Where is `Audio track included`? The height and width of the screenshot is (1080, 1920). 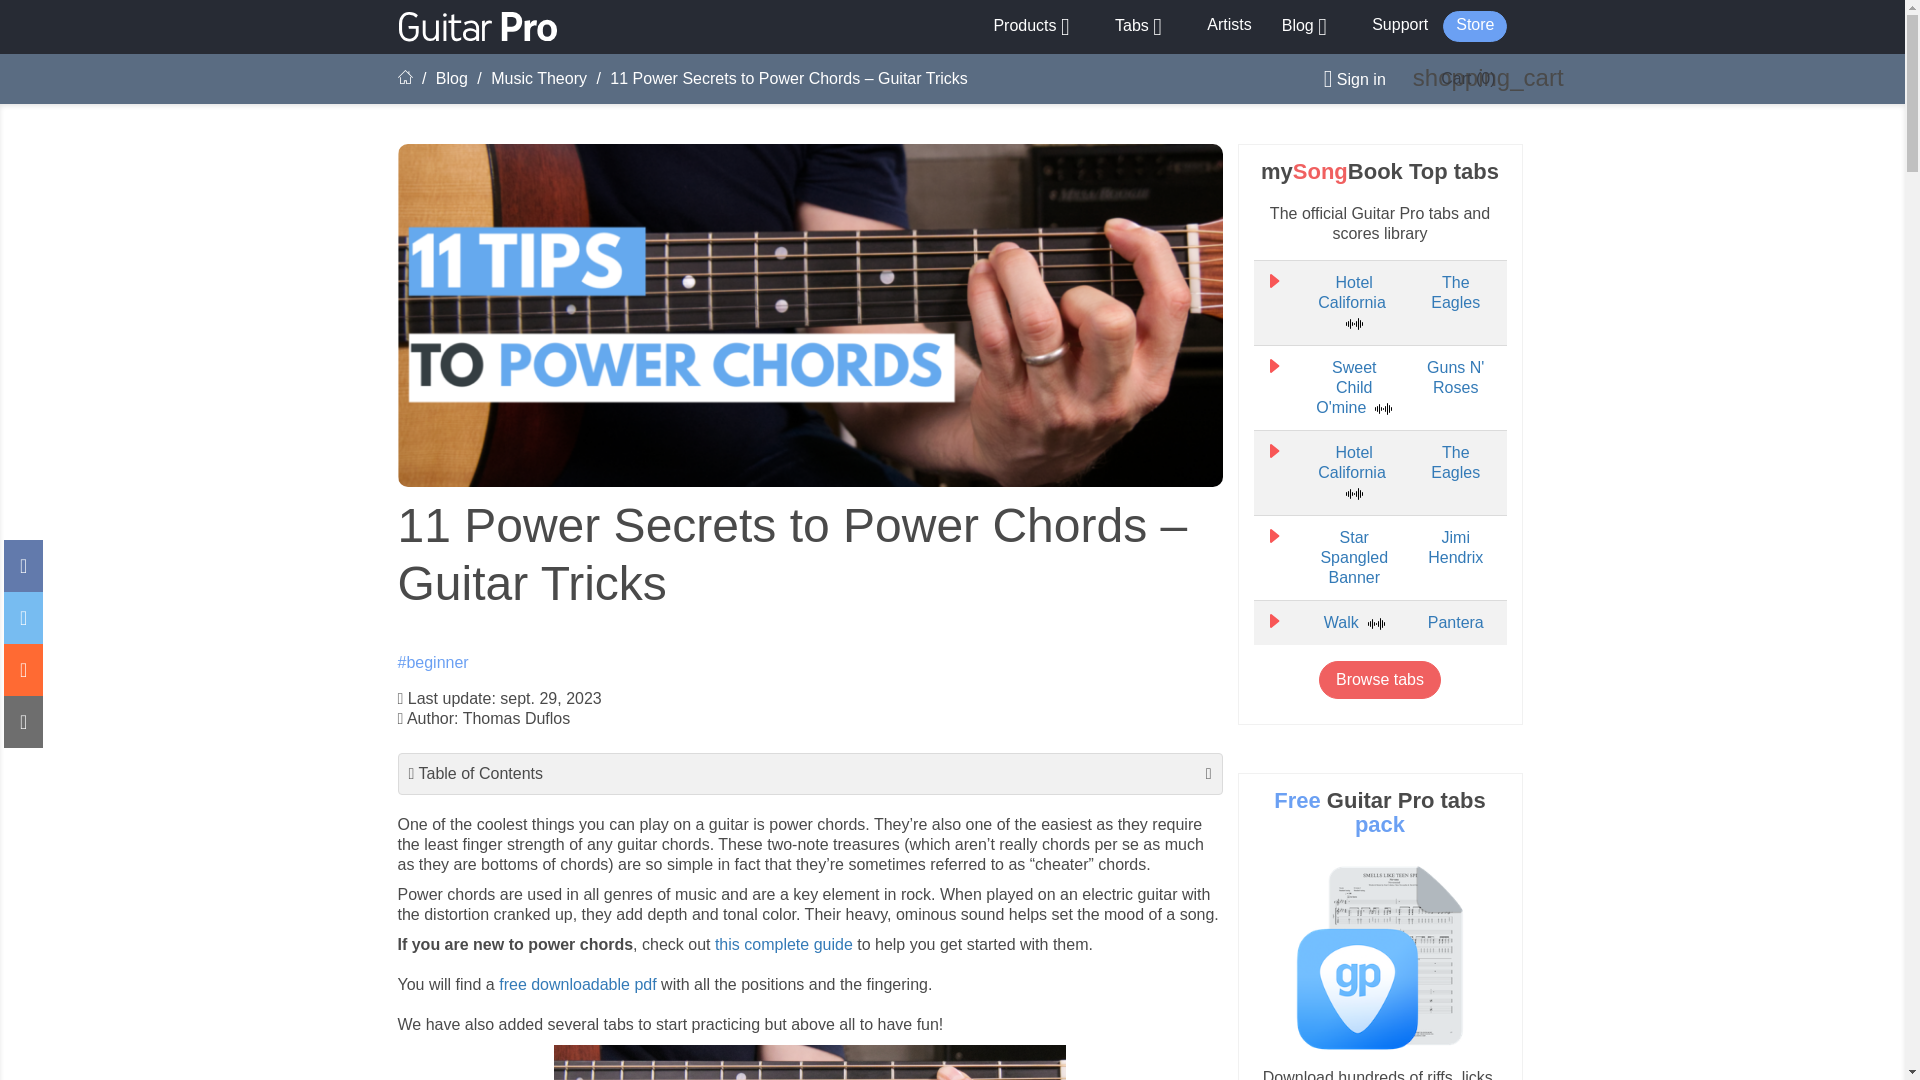
Audio track included is located at coordinates (1383, 408).